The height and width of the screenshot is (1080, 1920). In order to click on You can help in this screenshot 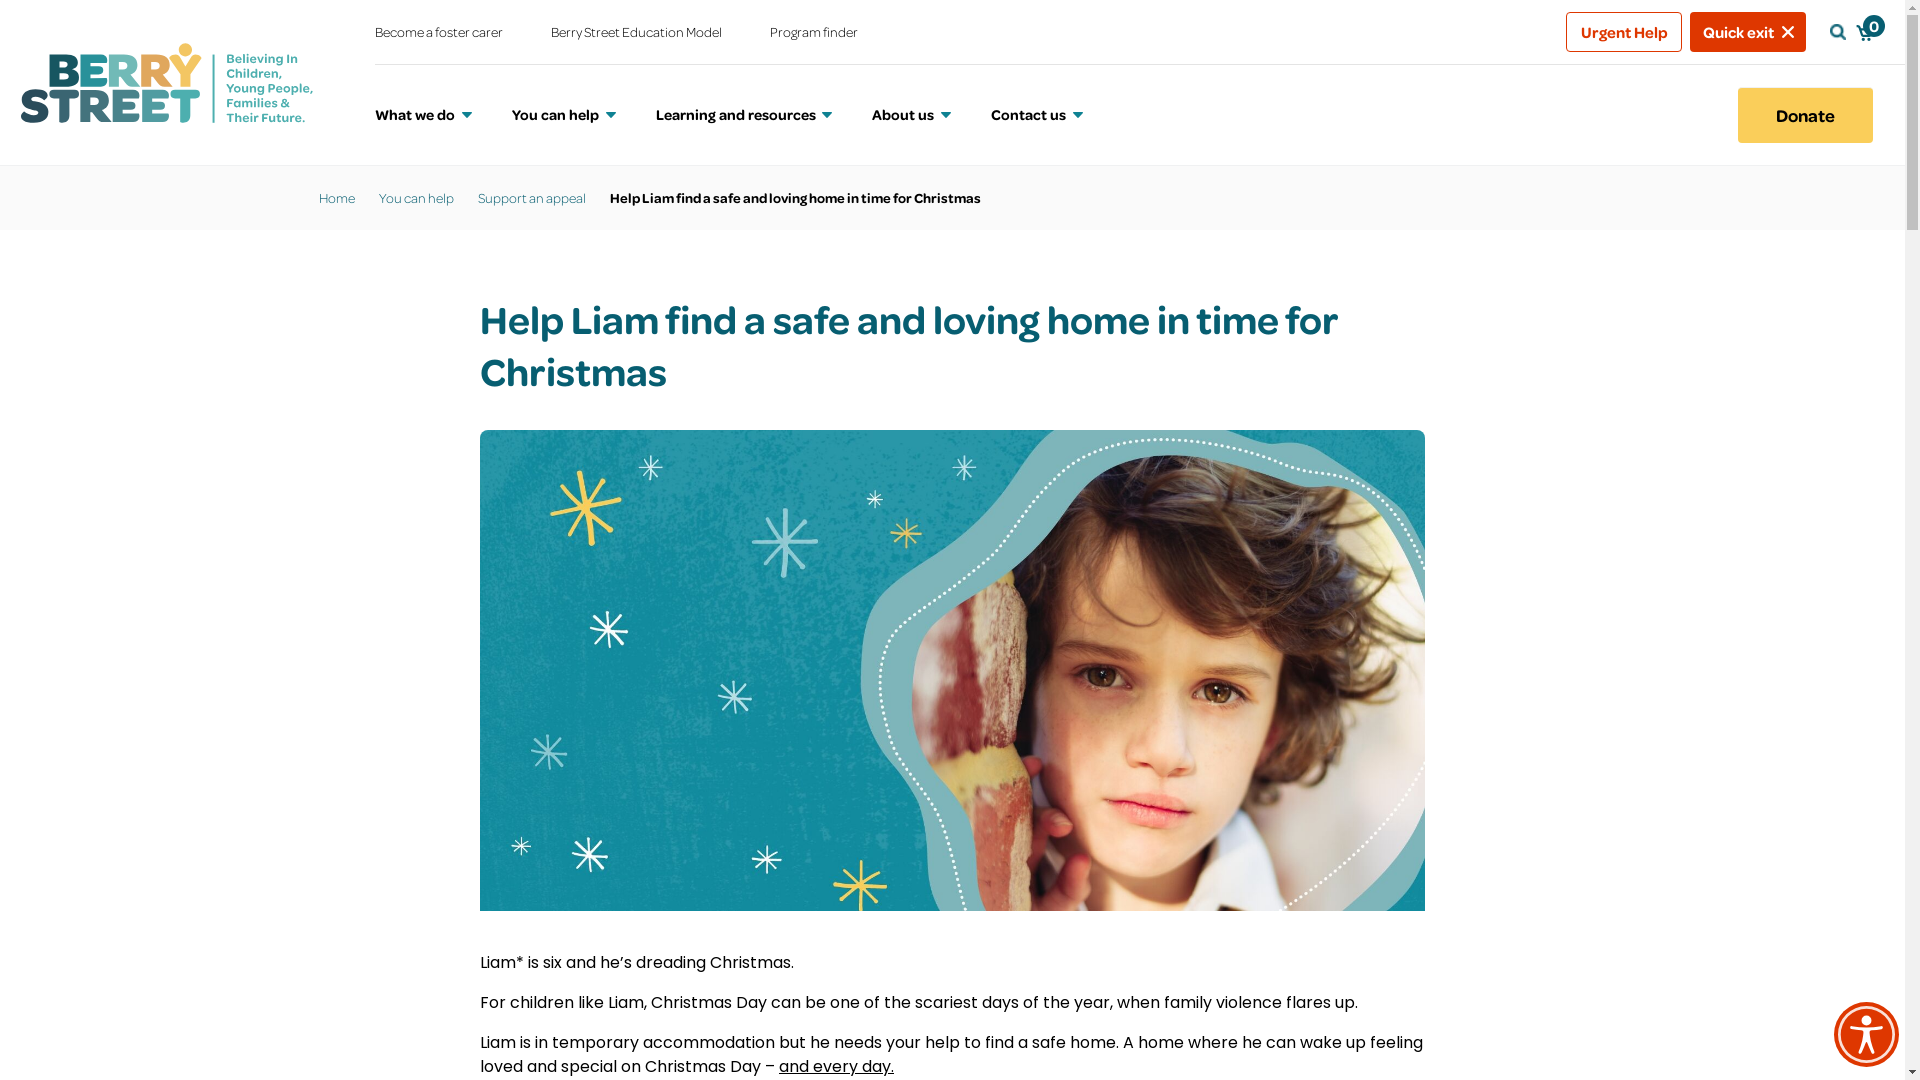, I will do `click(416, 198)`.